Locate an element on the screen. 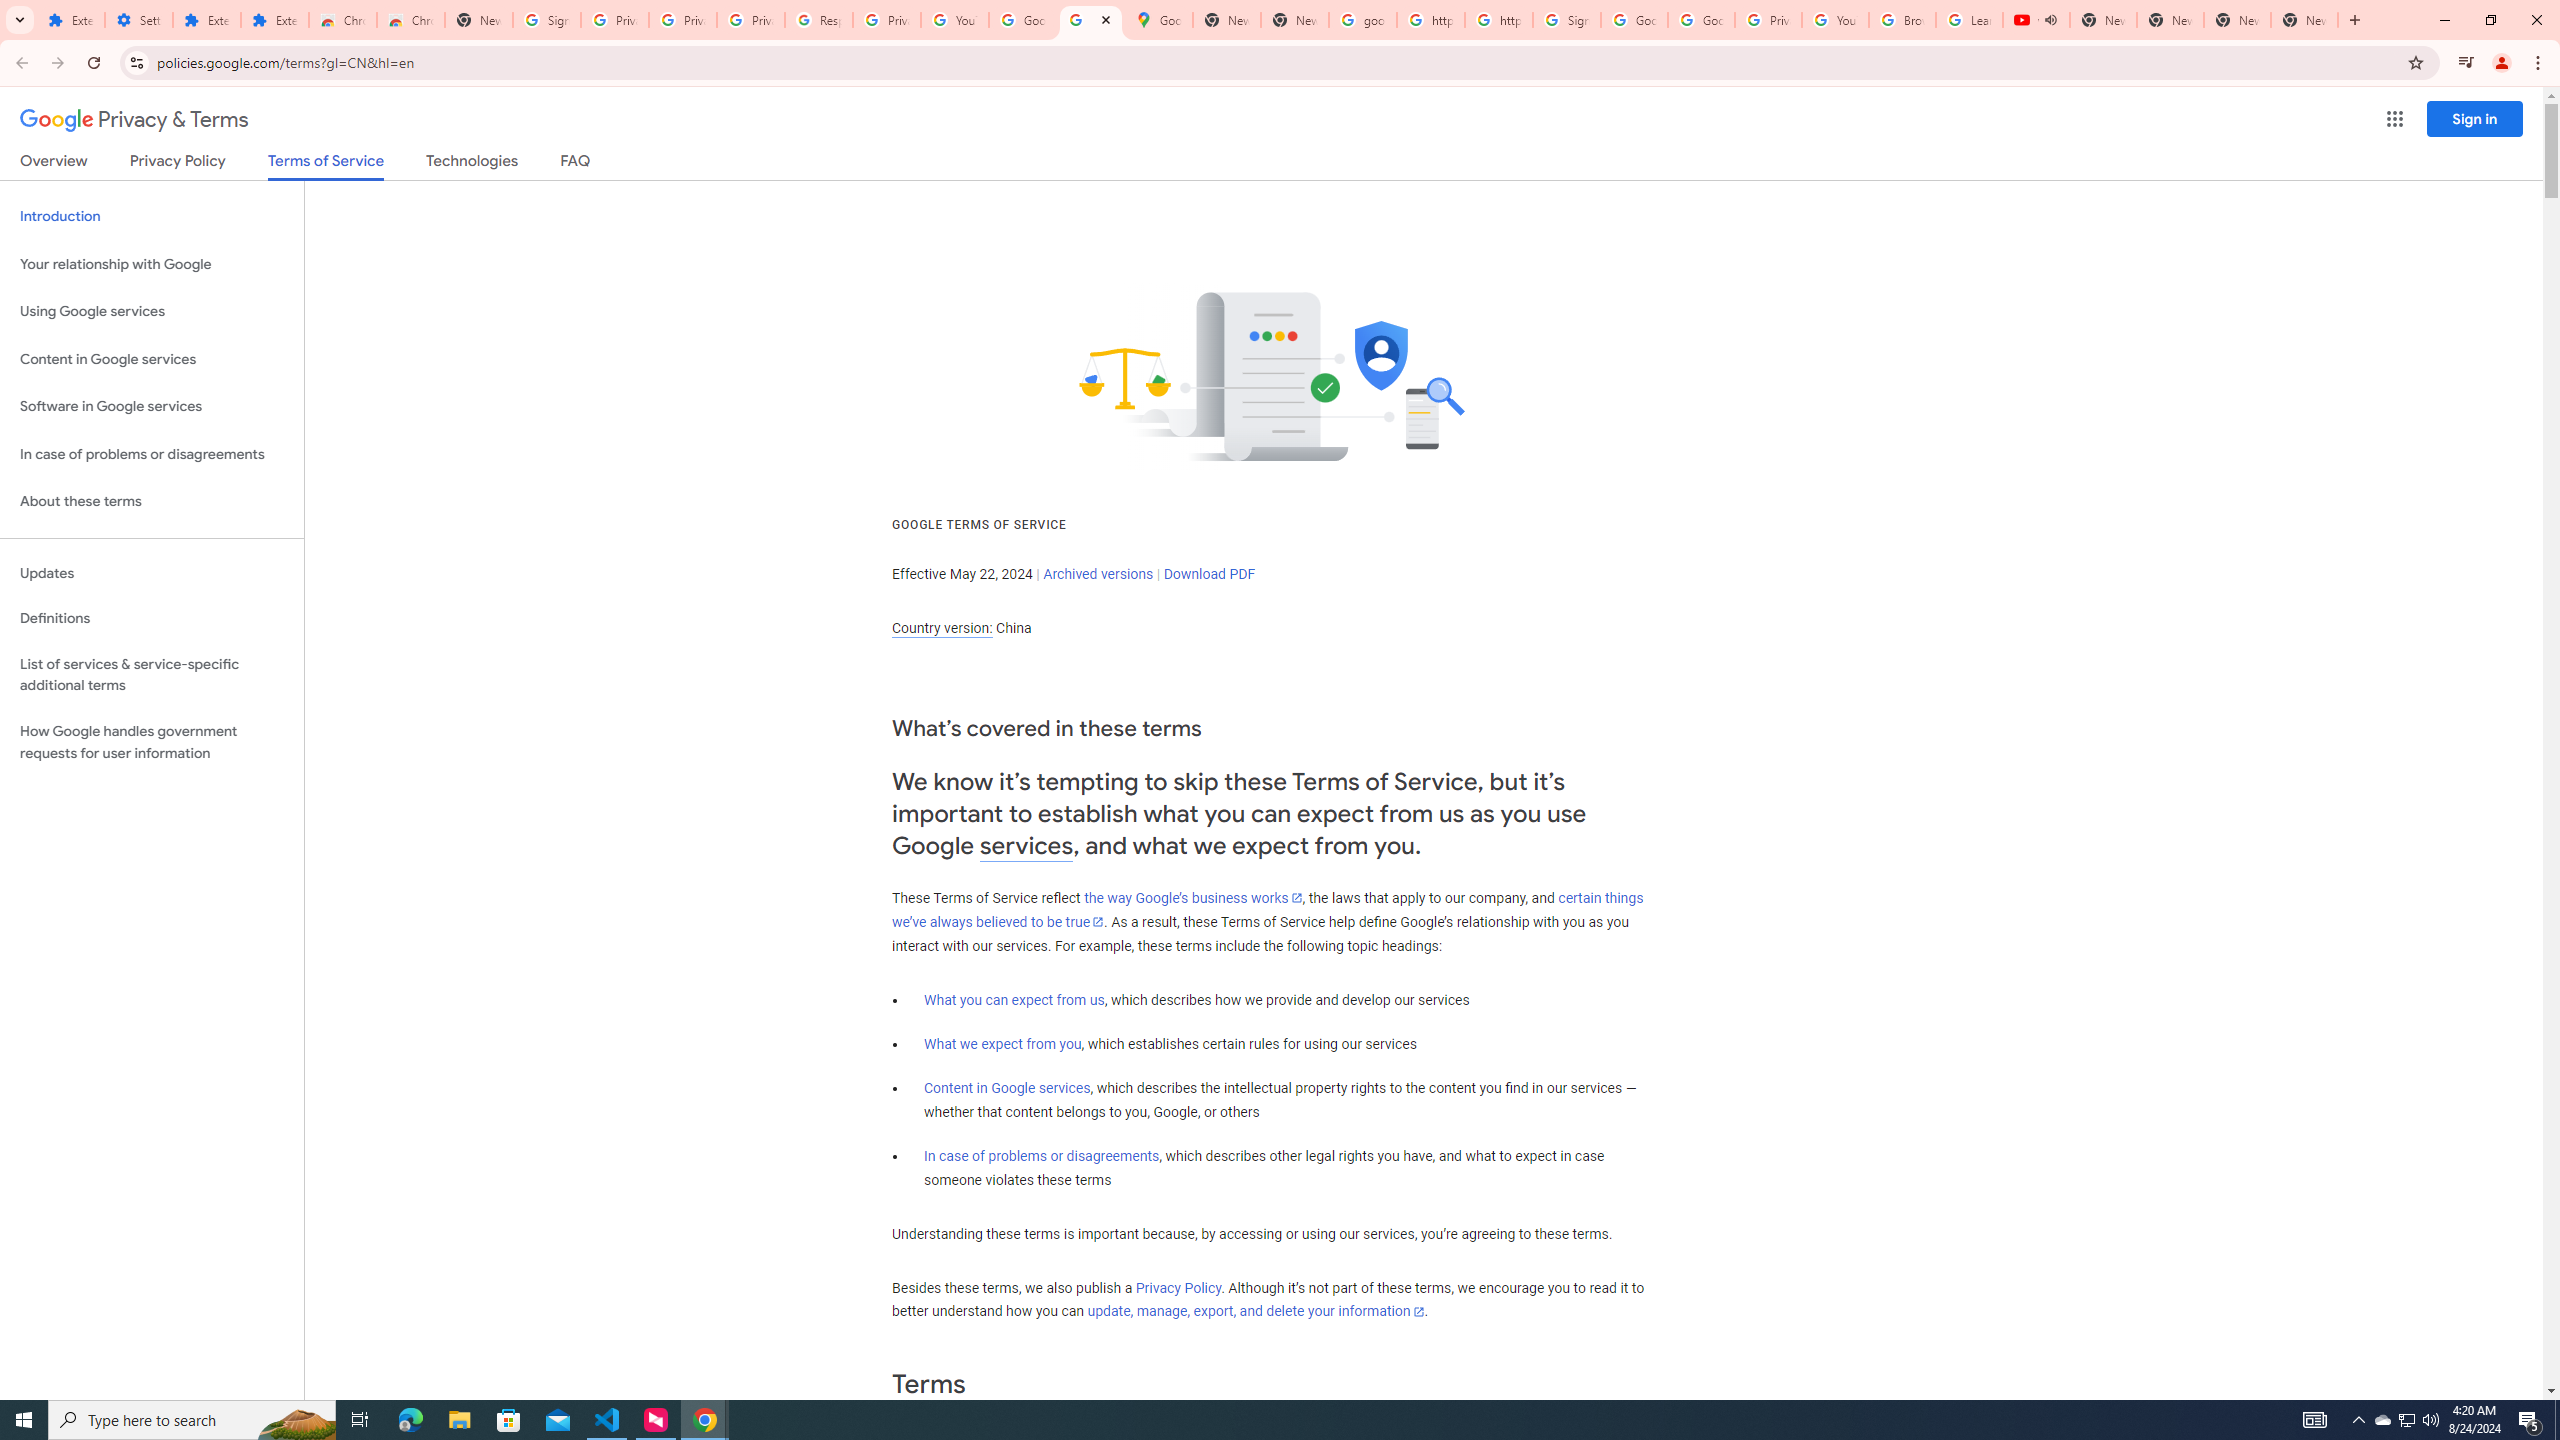  Archived versions is located at coordinates (1098, 574).